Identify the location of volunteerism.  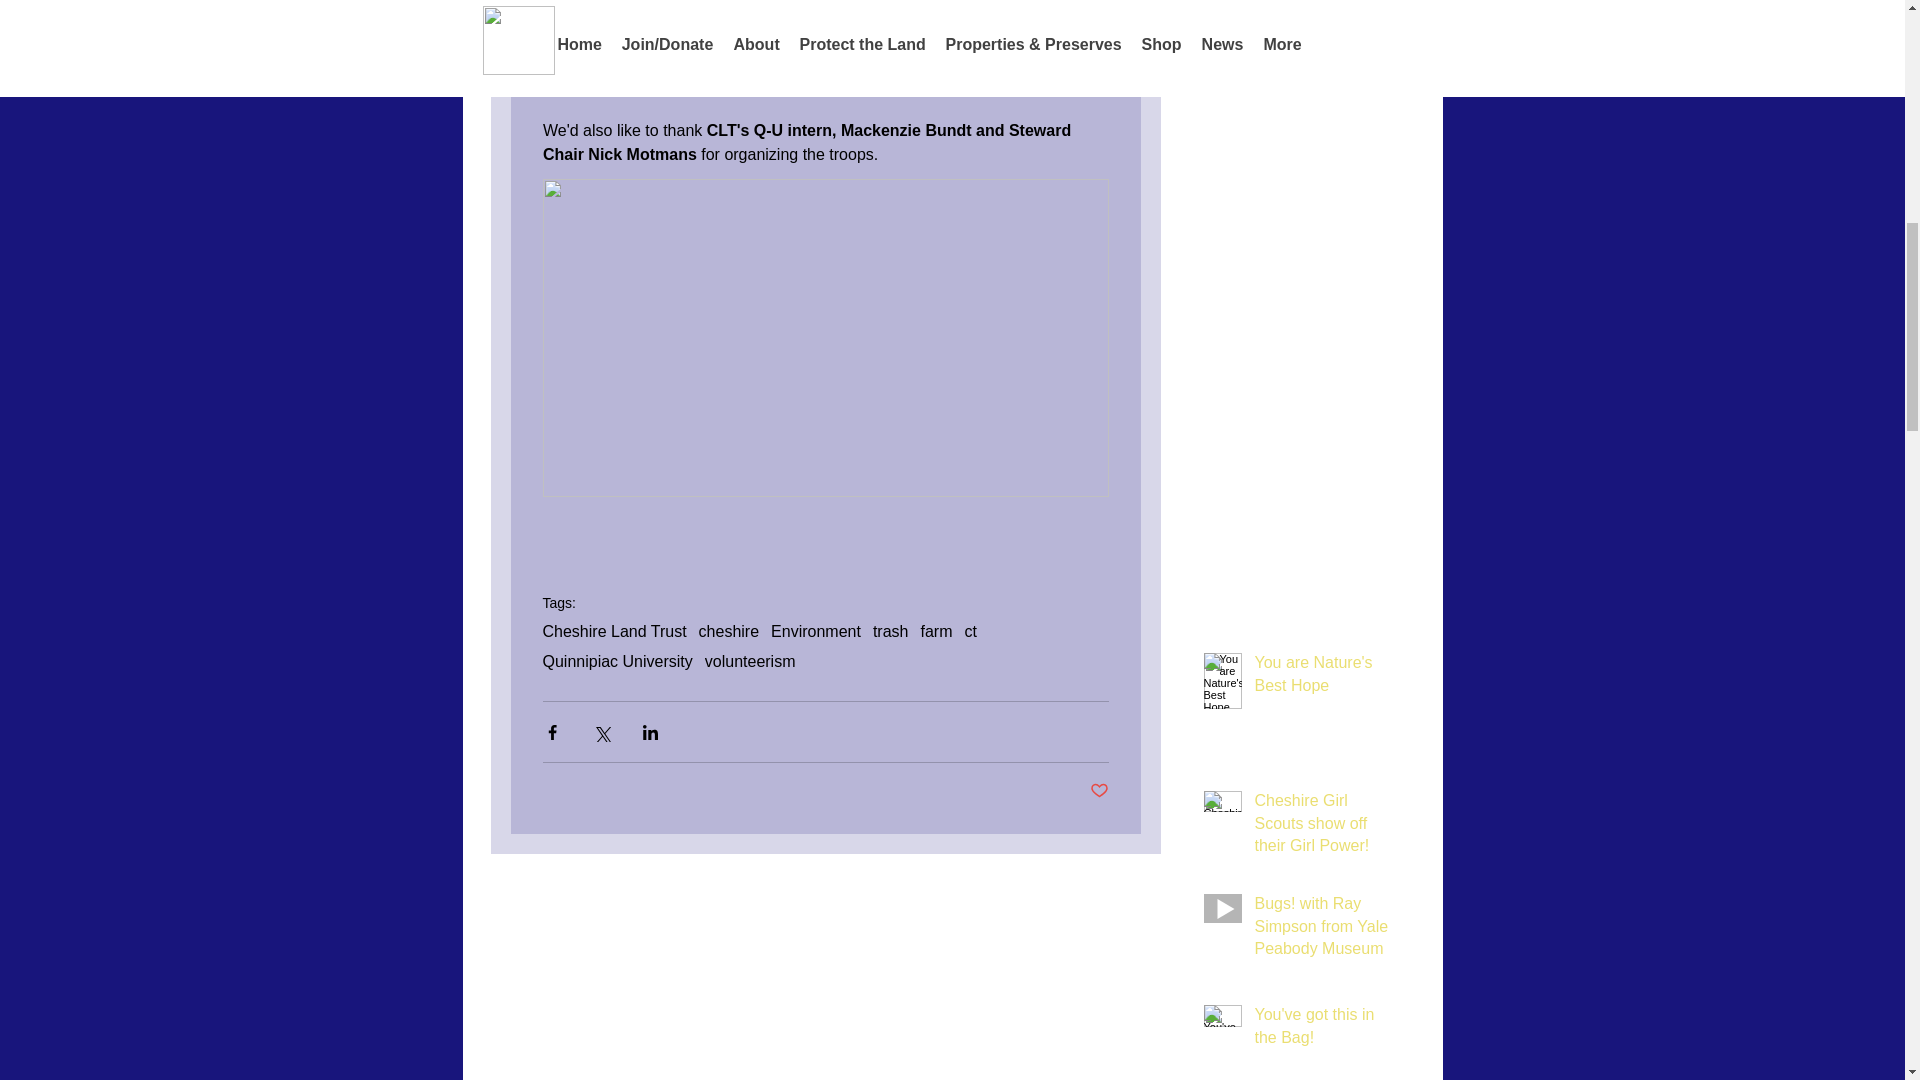
(750, 662).